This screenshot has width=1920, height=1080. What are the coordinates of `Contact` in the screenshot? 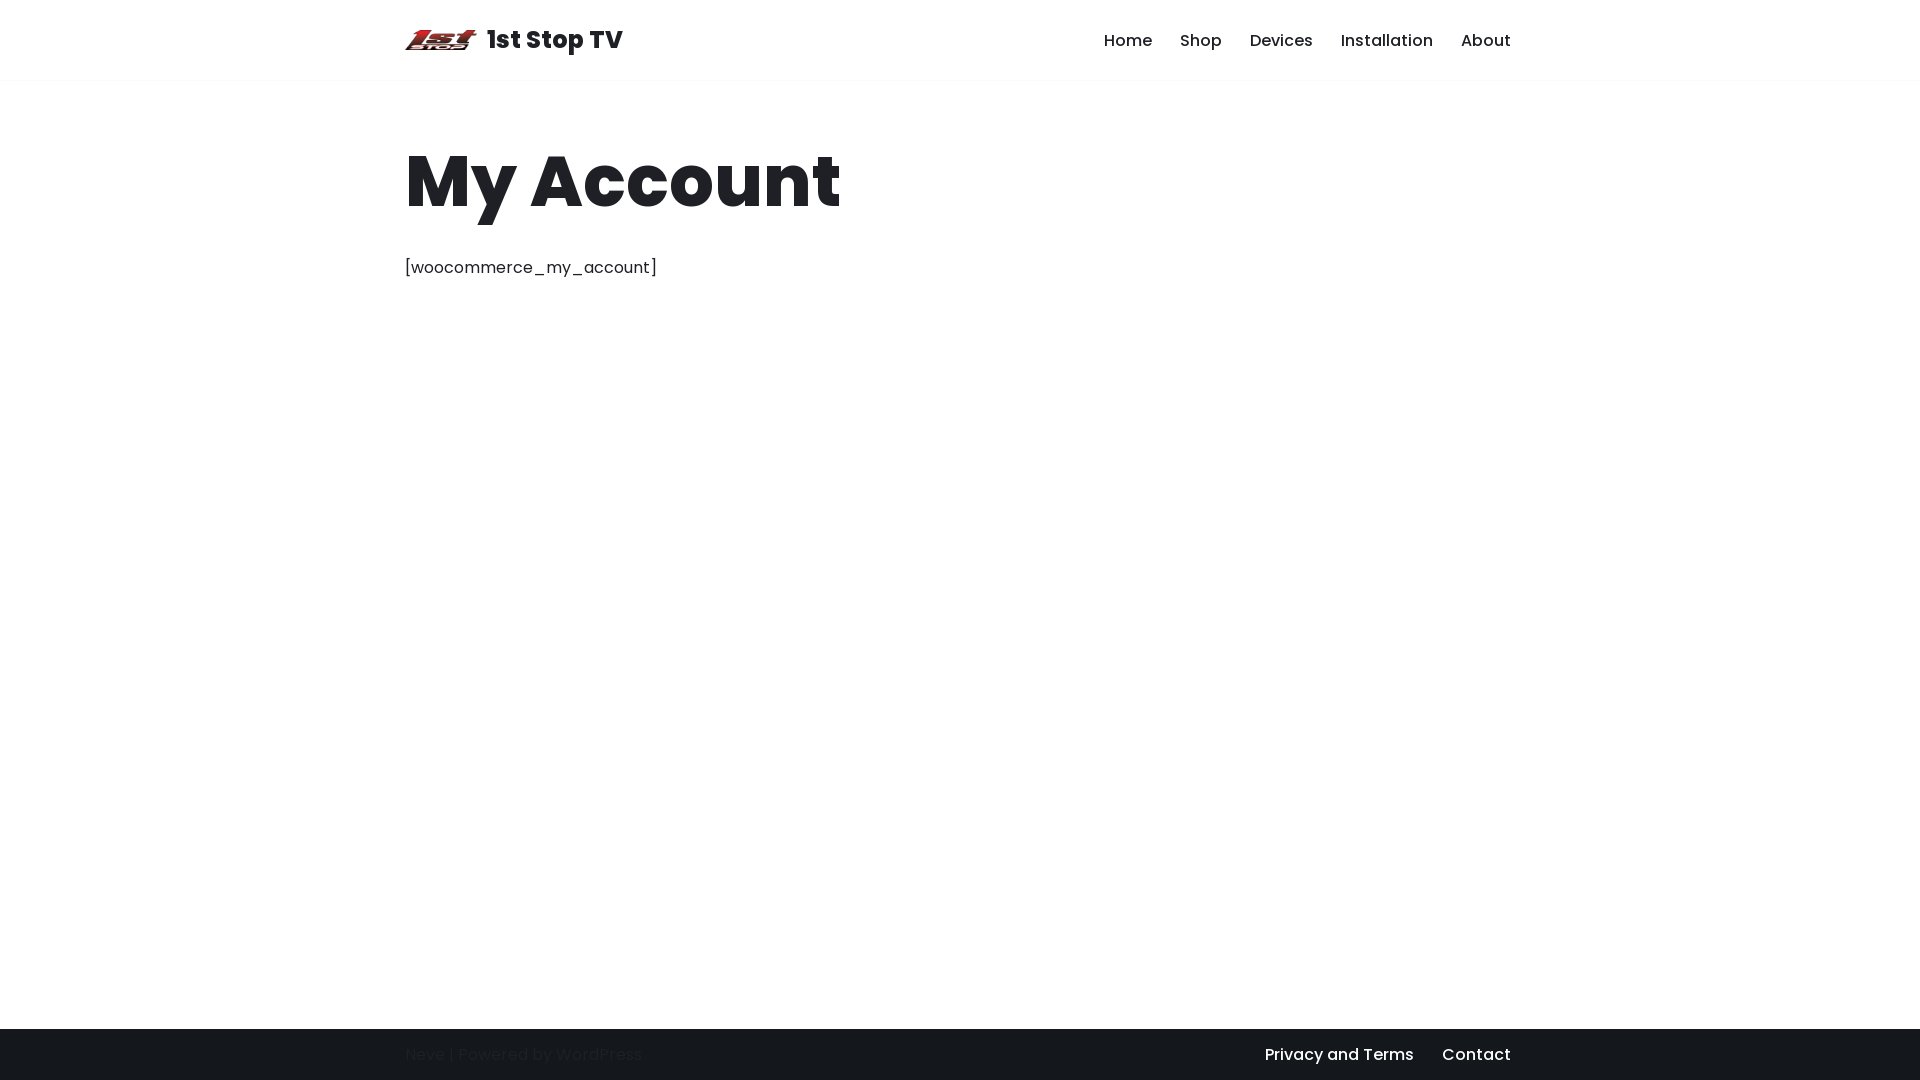 It's located at (1476, 1054).